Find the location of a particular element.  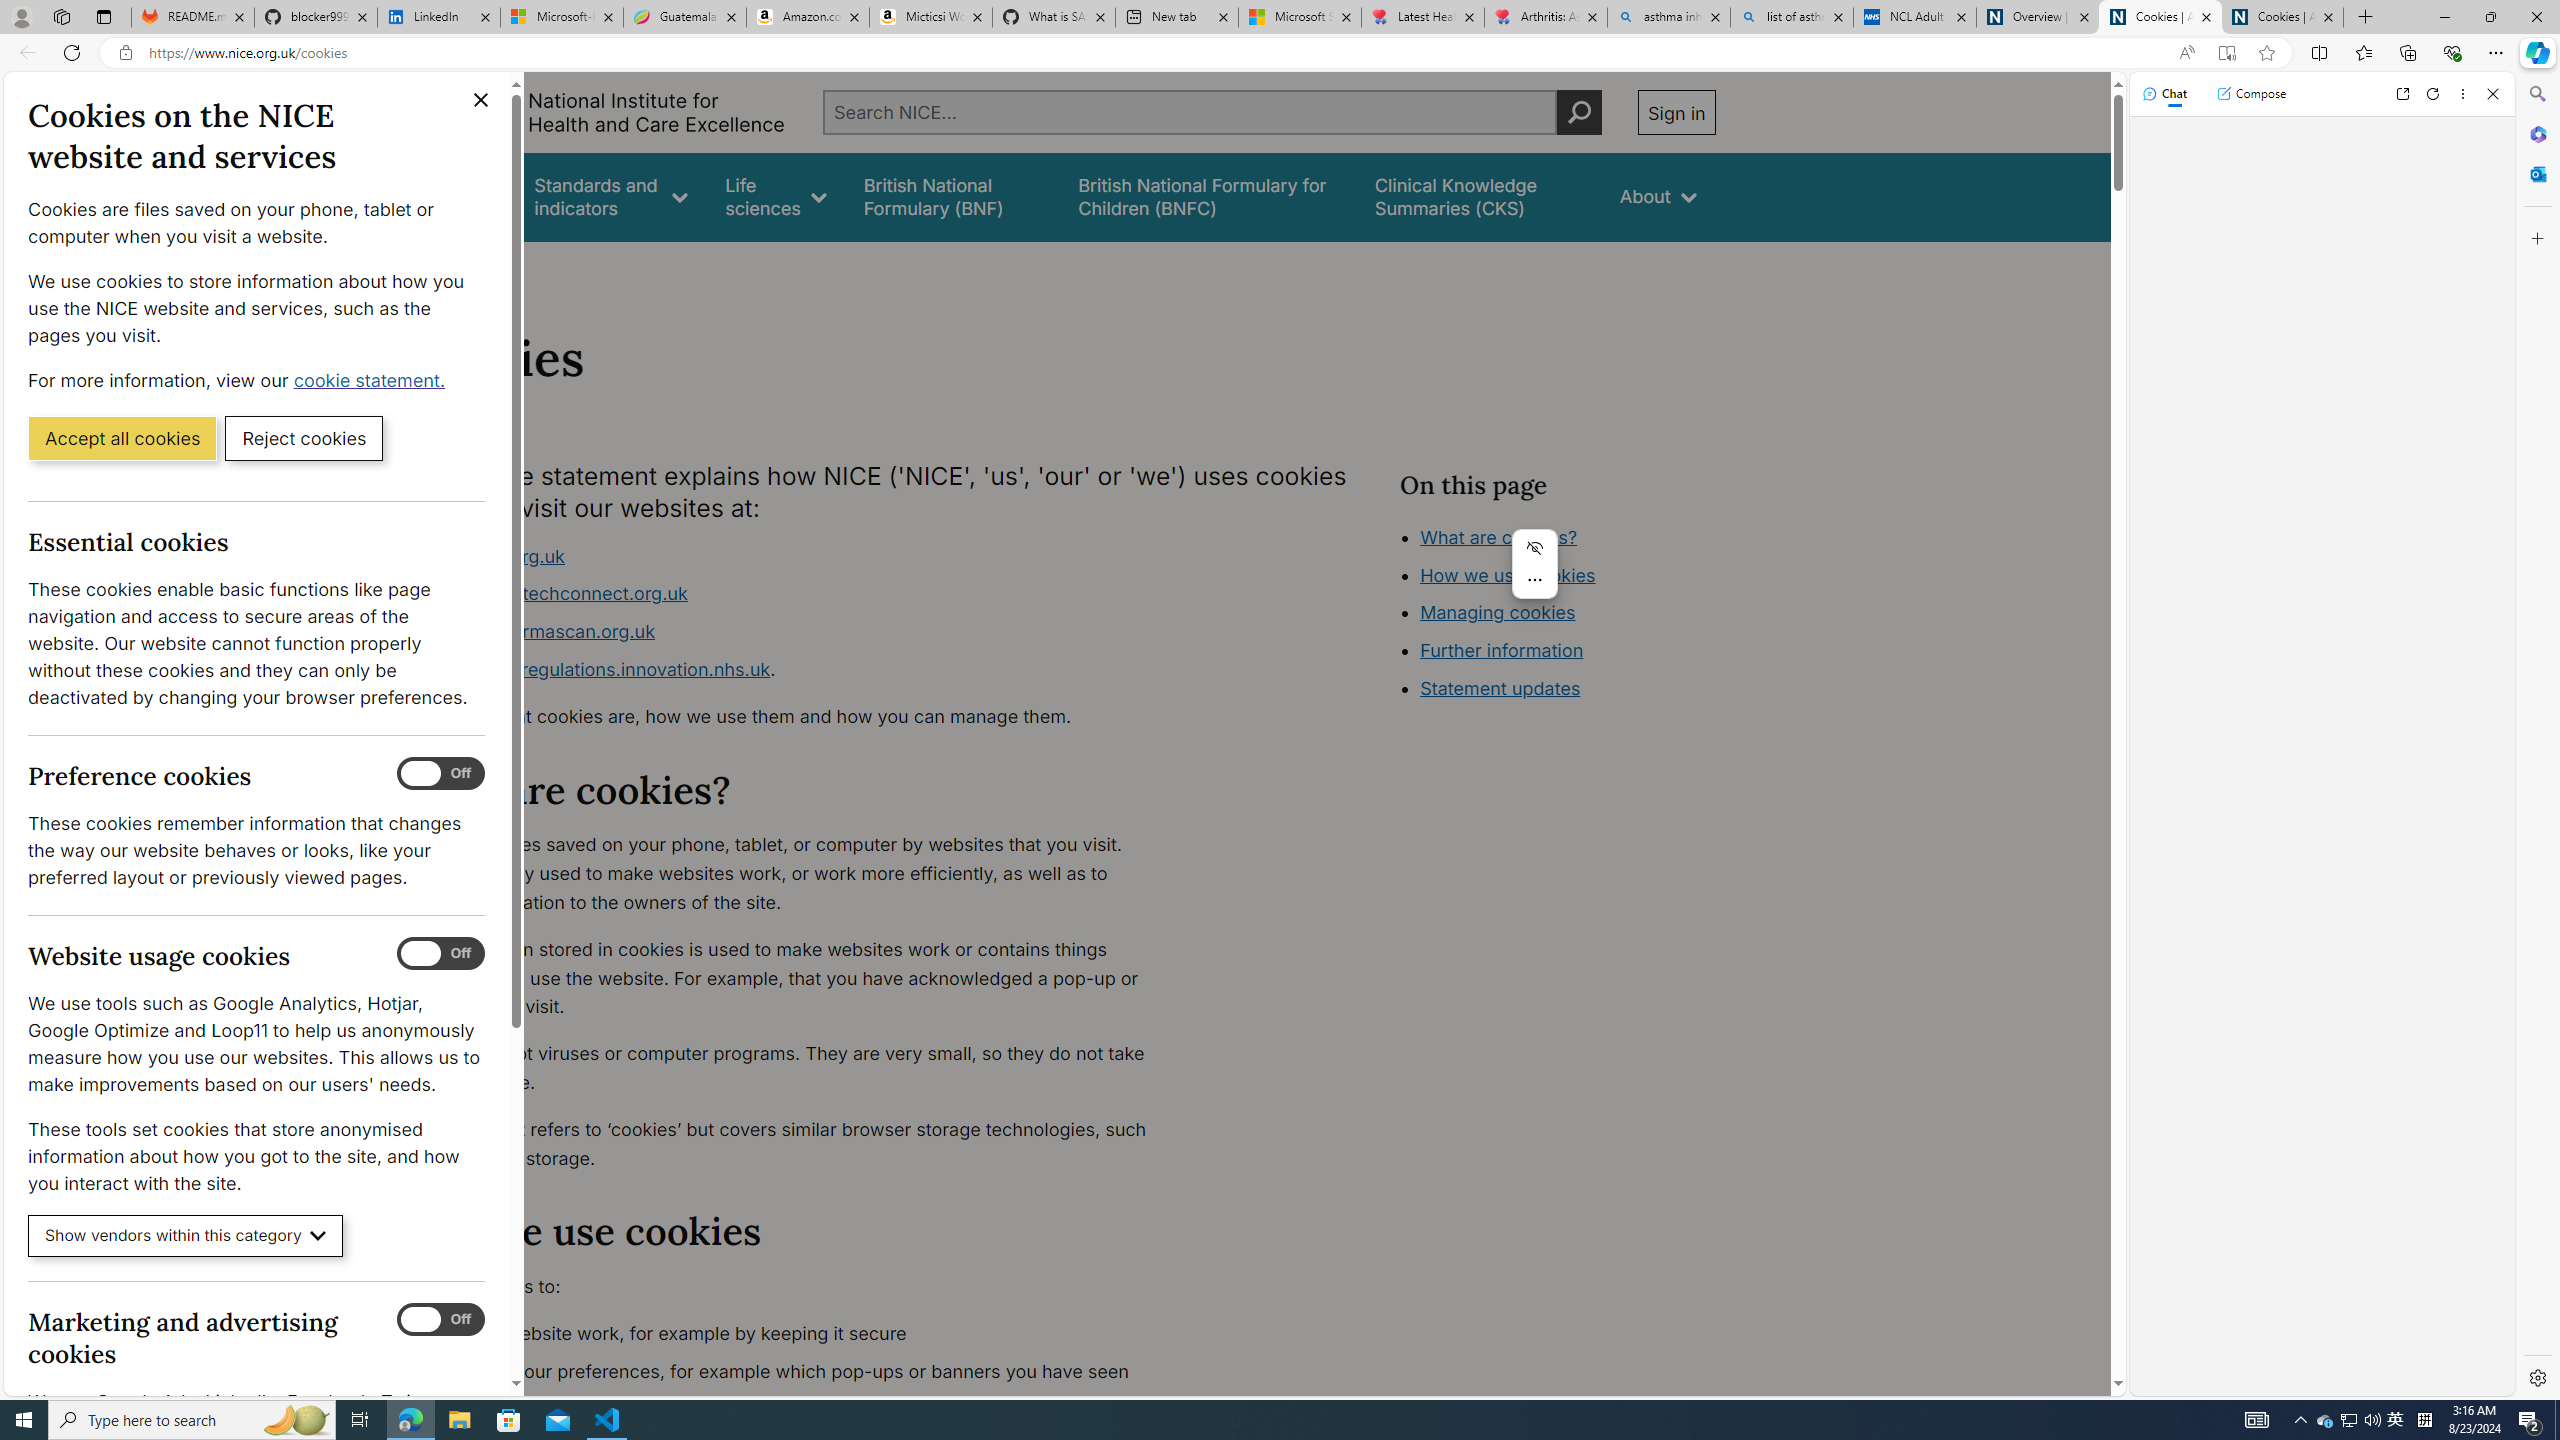

Hide menu is located at coordinates (1534, 548).